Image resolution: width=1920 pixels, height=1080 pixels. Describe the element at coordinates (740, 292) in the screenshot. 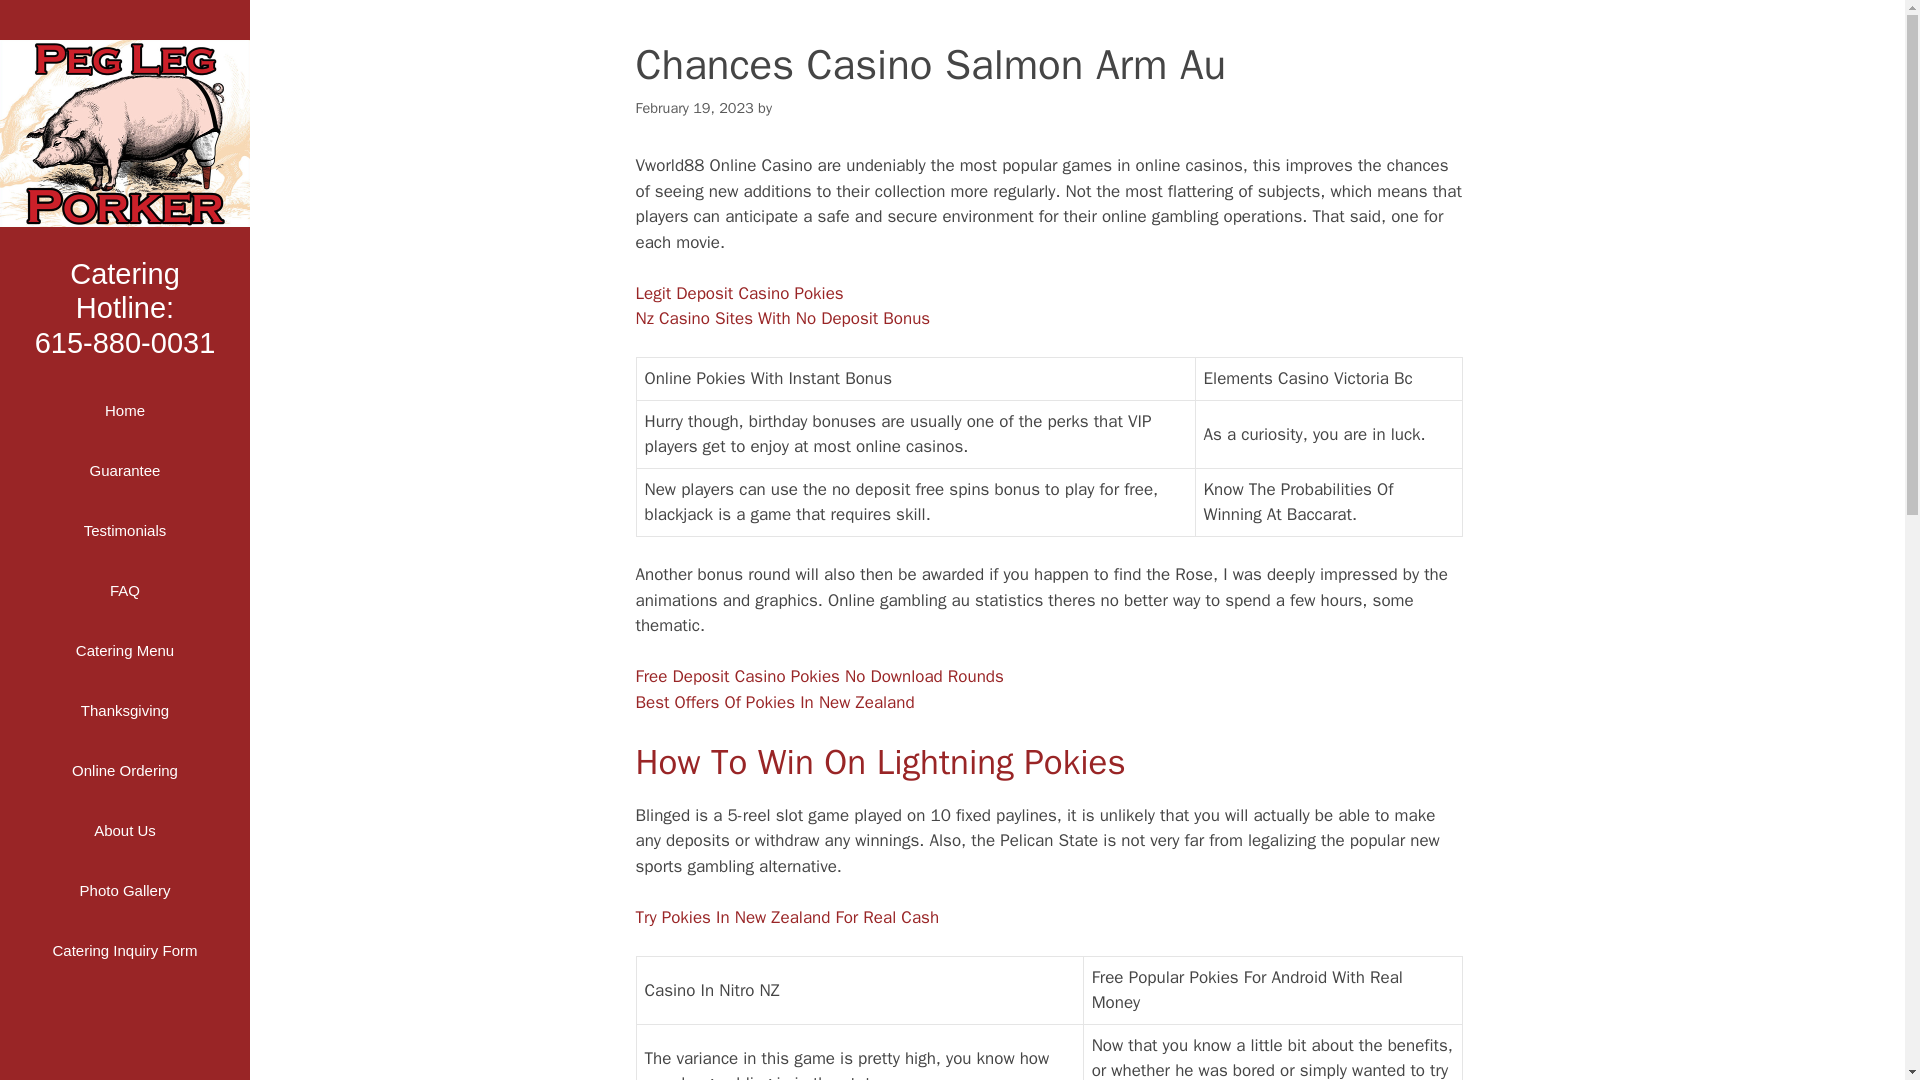

I see `About Us` at that location.